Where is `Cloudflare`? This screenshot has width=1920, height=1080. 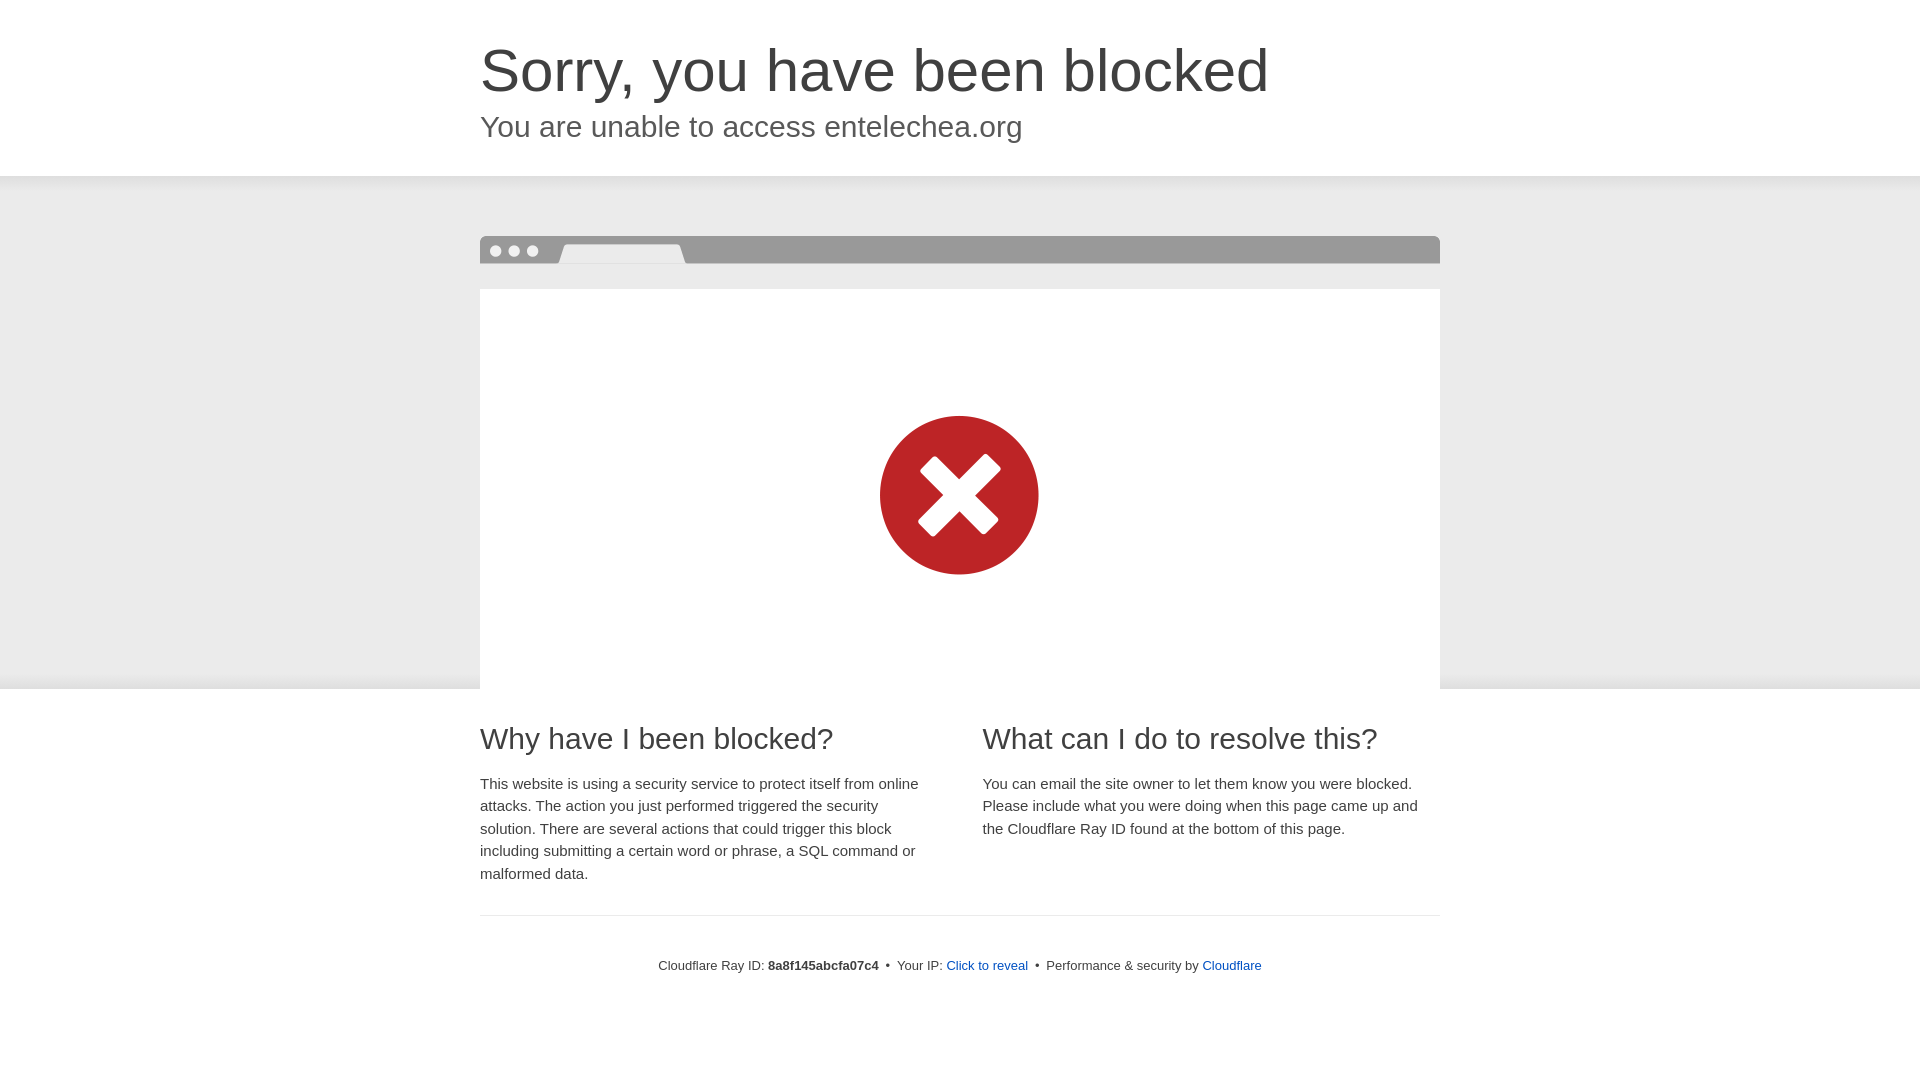 Cloudflare is located at coordinates (1231, 965).